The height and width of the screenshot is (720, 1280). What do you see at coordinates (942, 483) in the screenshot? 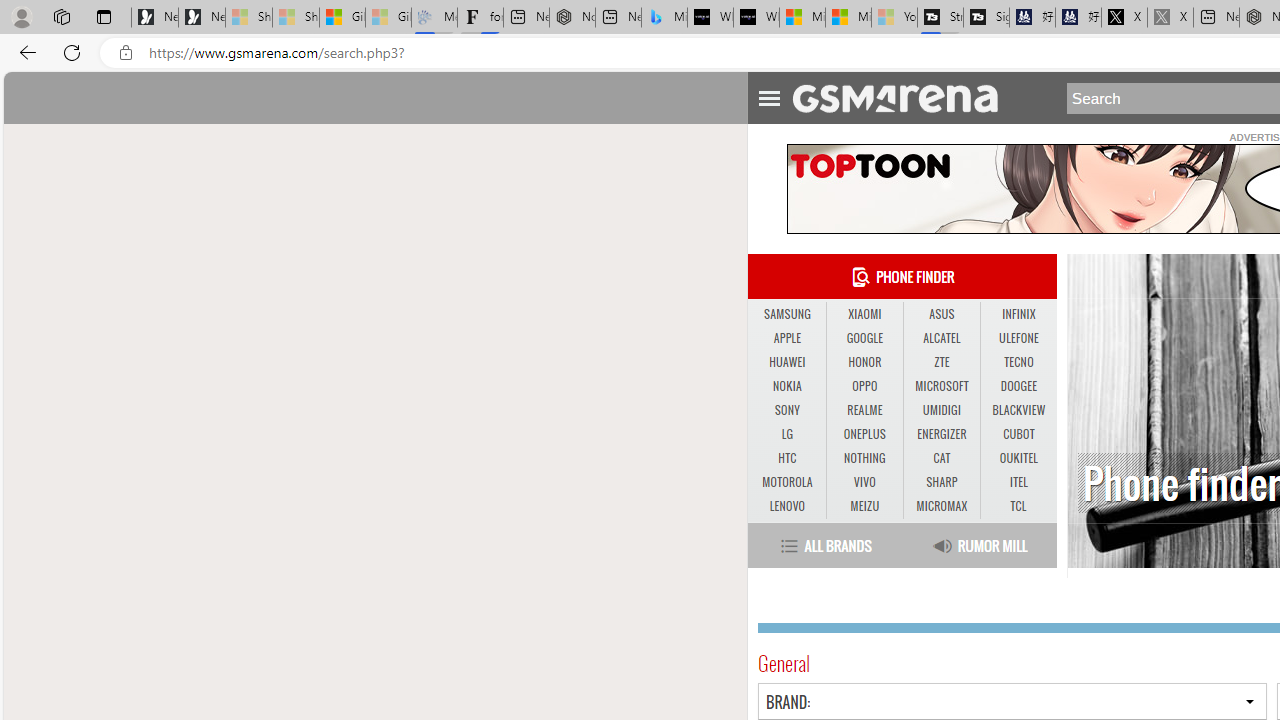
I see `SHARP` at bounding box center [942, 483].